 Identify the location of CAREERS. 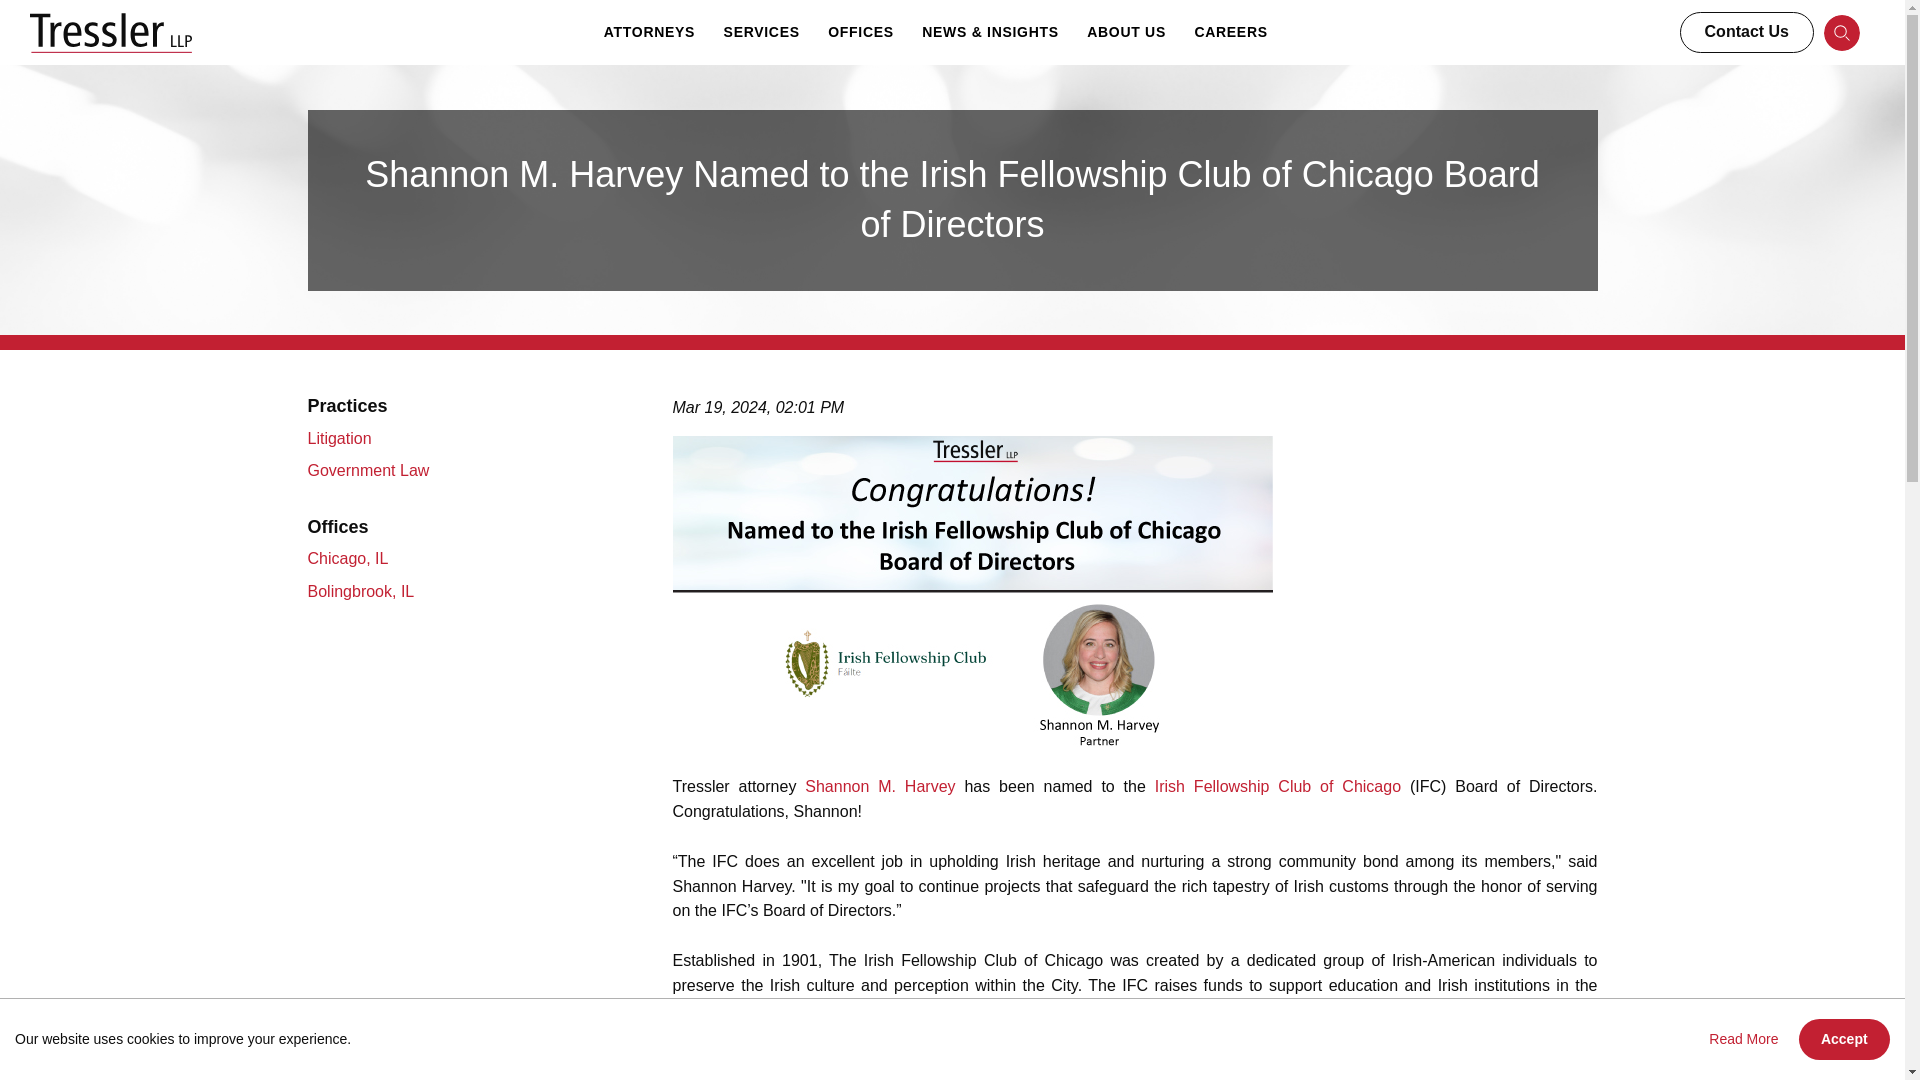
(1230, 32).